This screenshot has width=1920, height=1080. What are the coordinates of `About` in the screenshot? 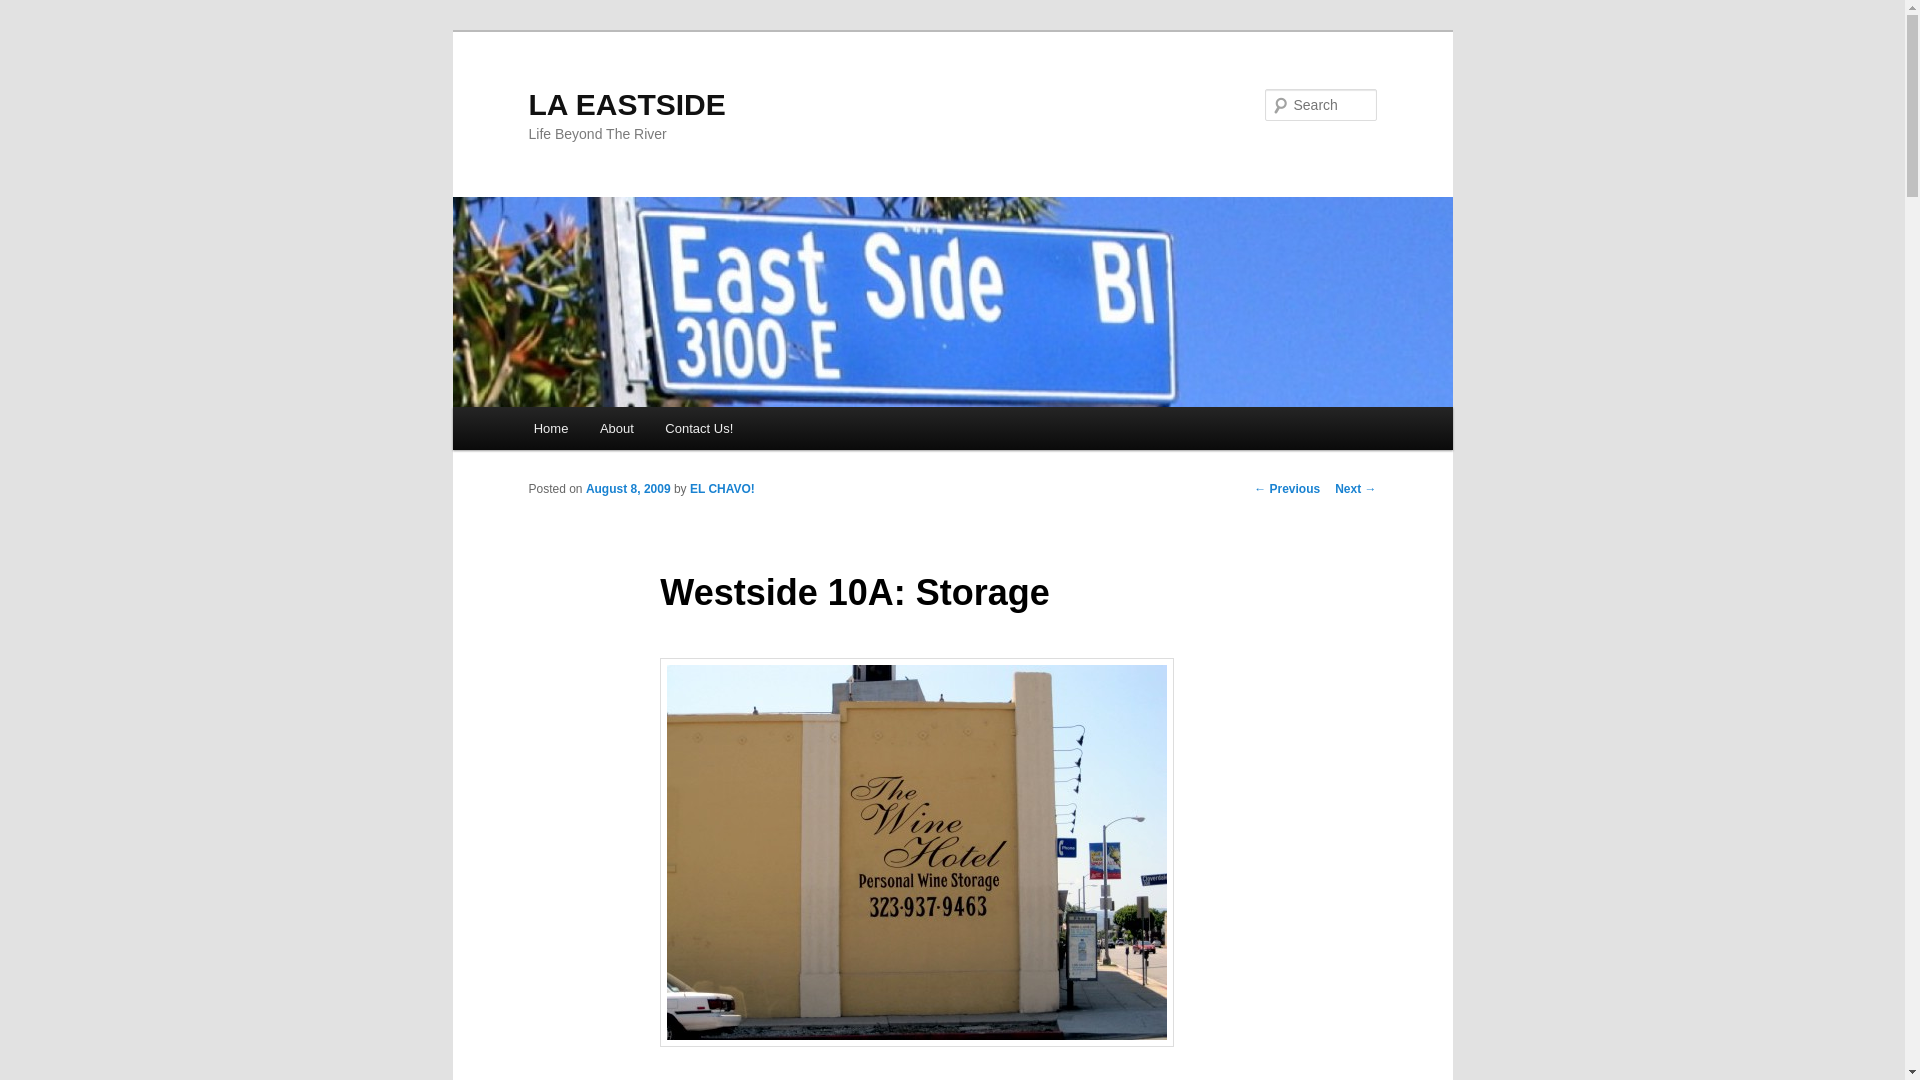 It's located at (616, 428).